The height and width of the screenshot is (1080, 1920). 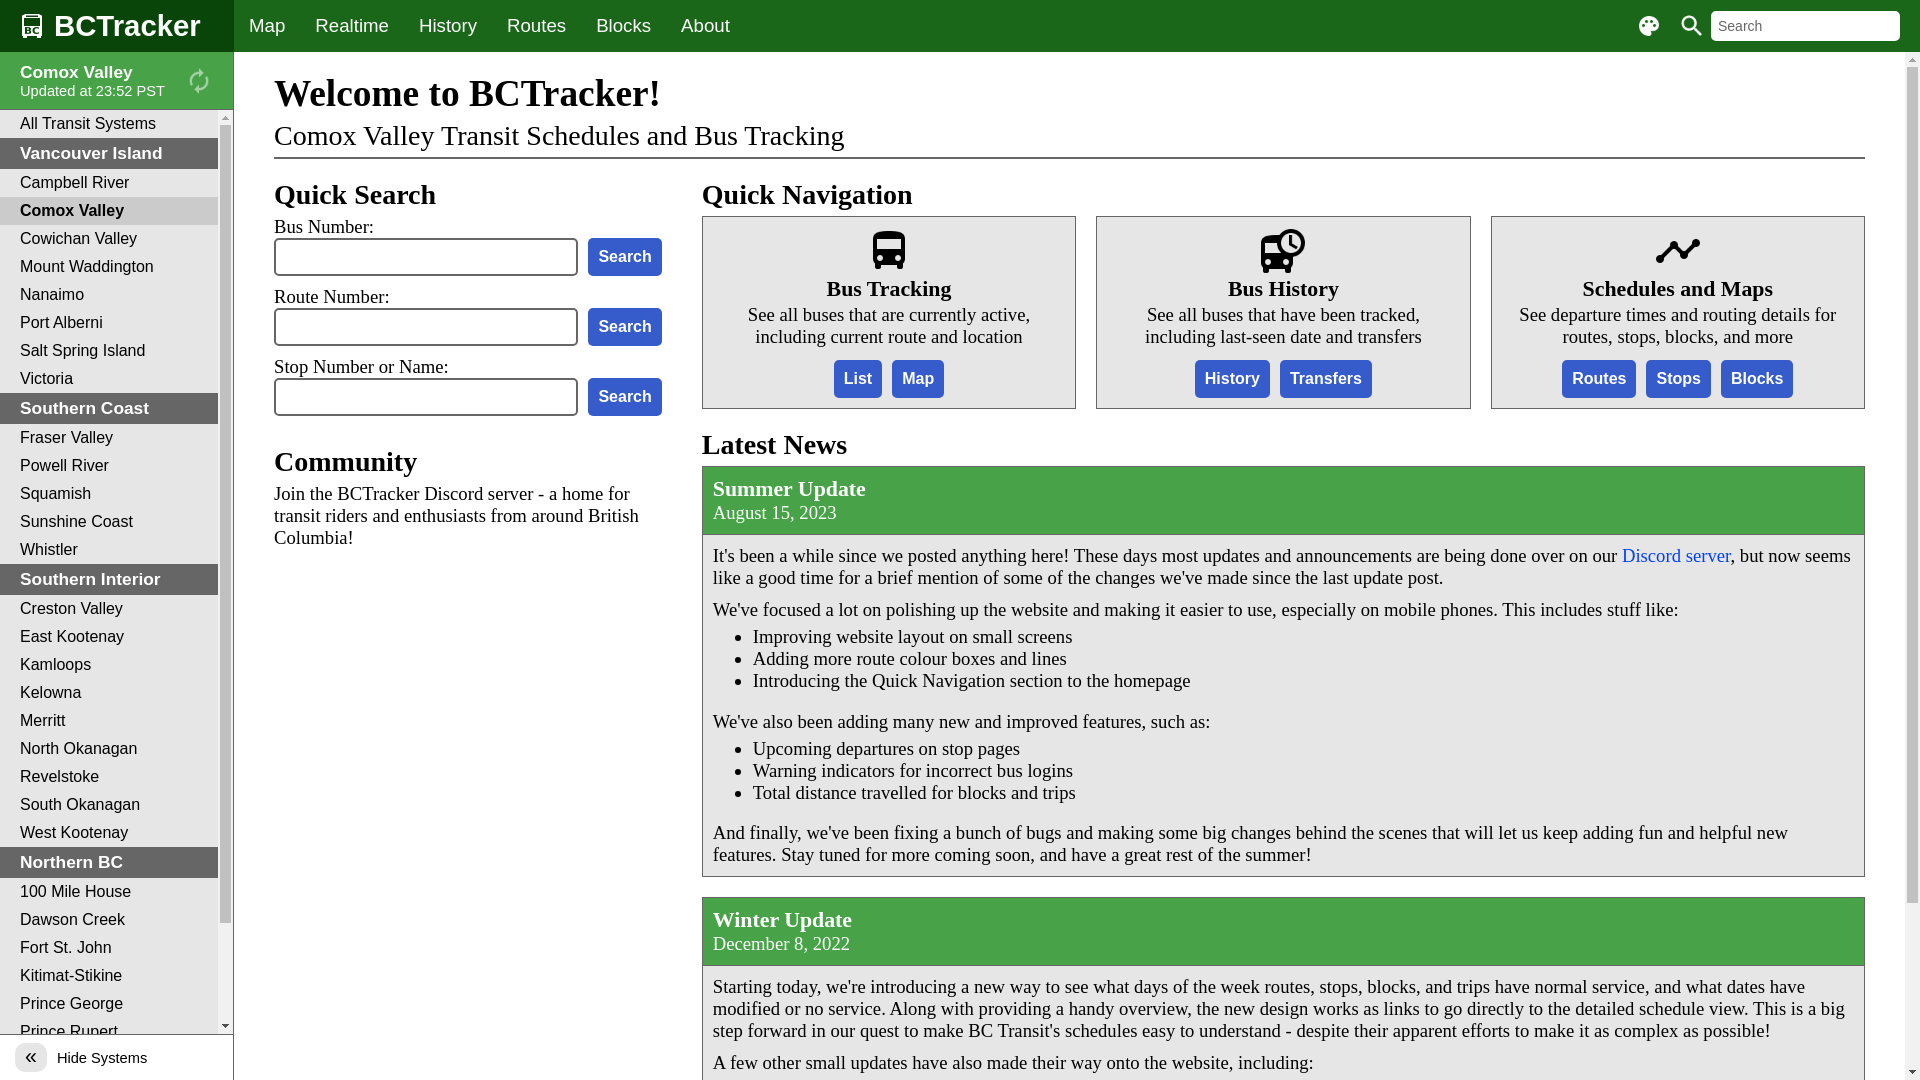 I want to click on Quesnel, so click(x=109, y=1060).